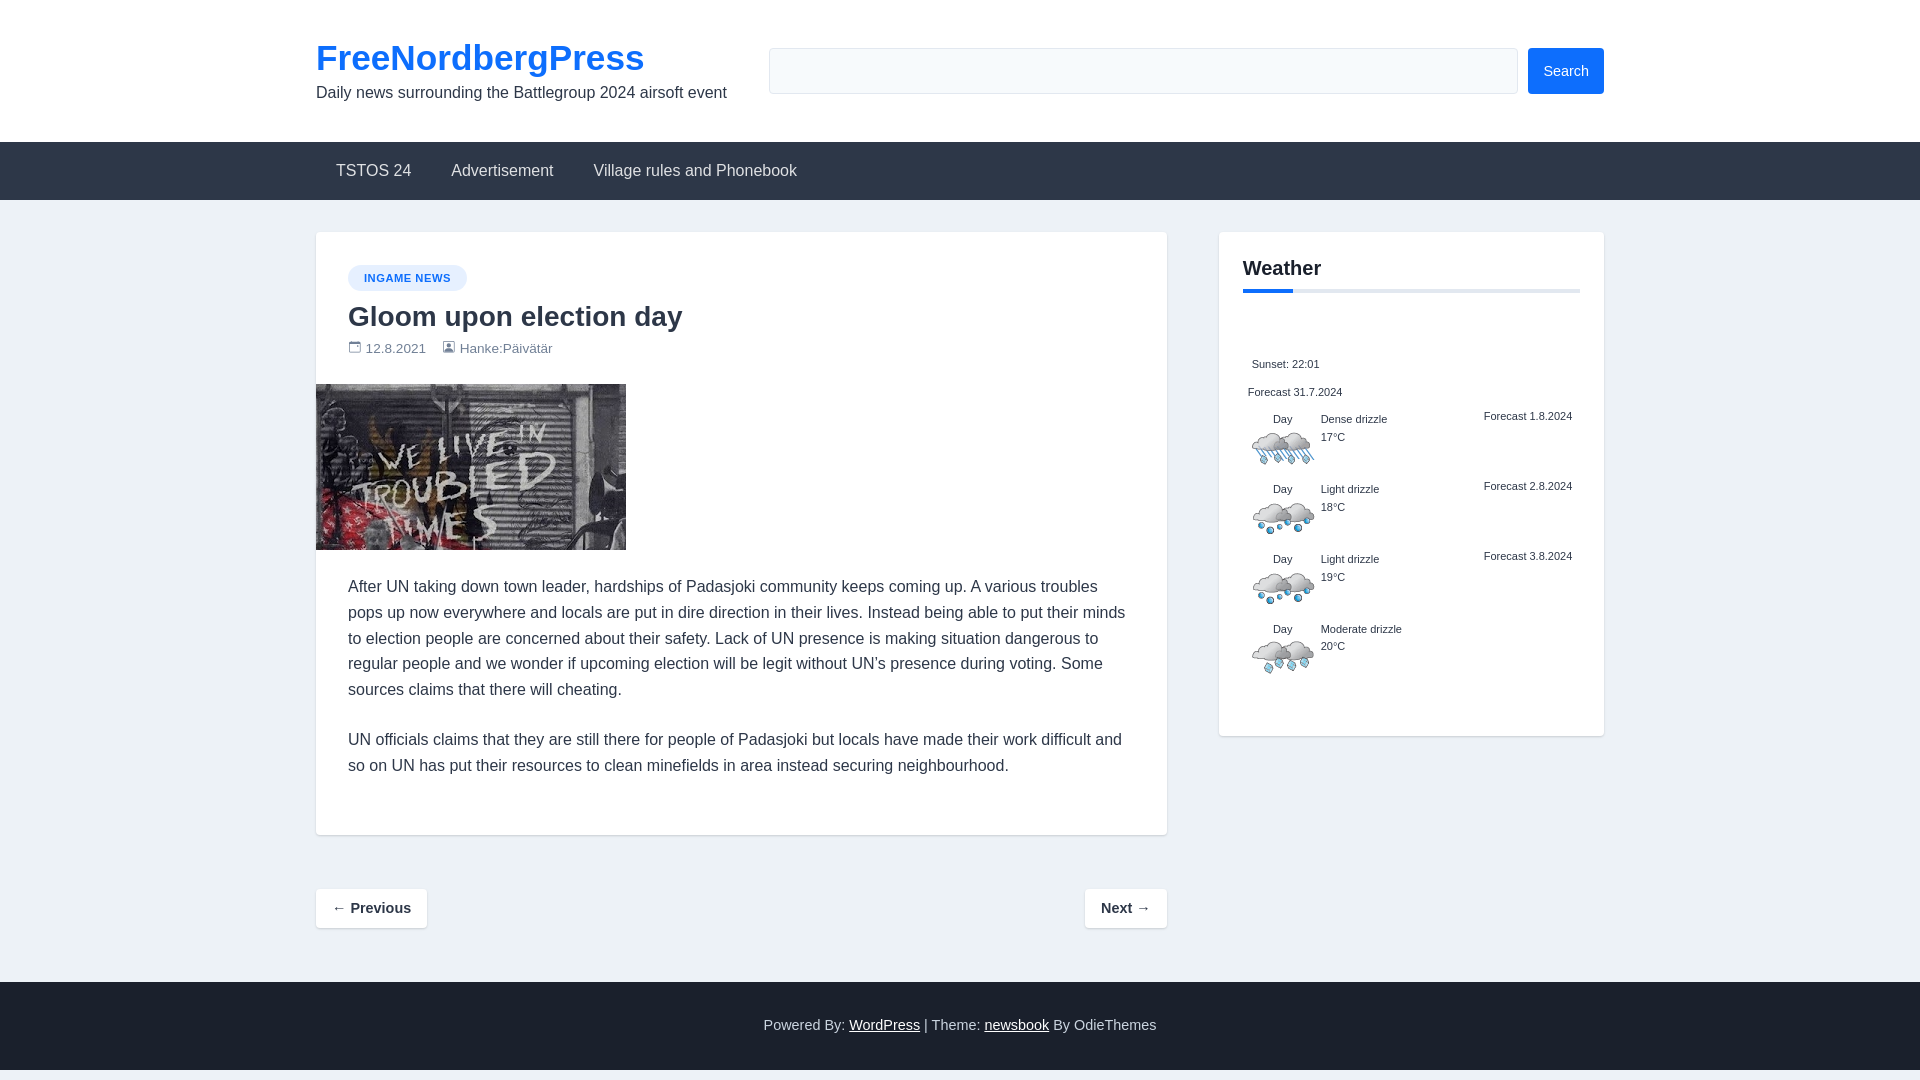 This screenshot has width=1920, height=1080. Describe the element at coordinates (480, 56) in the screenshot. I see `FreeNordbergPress` at that location.